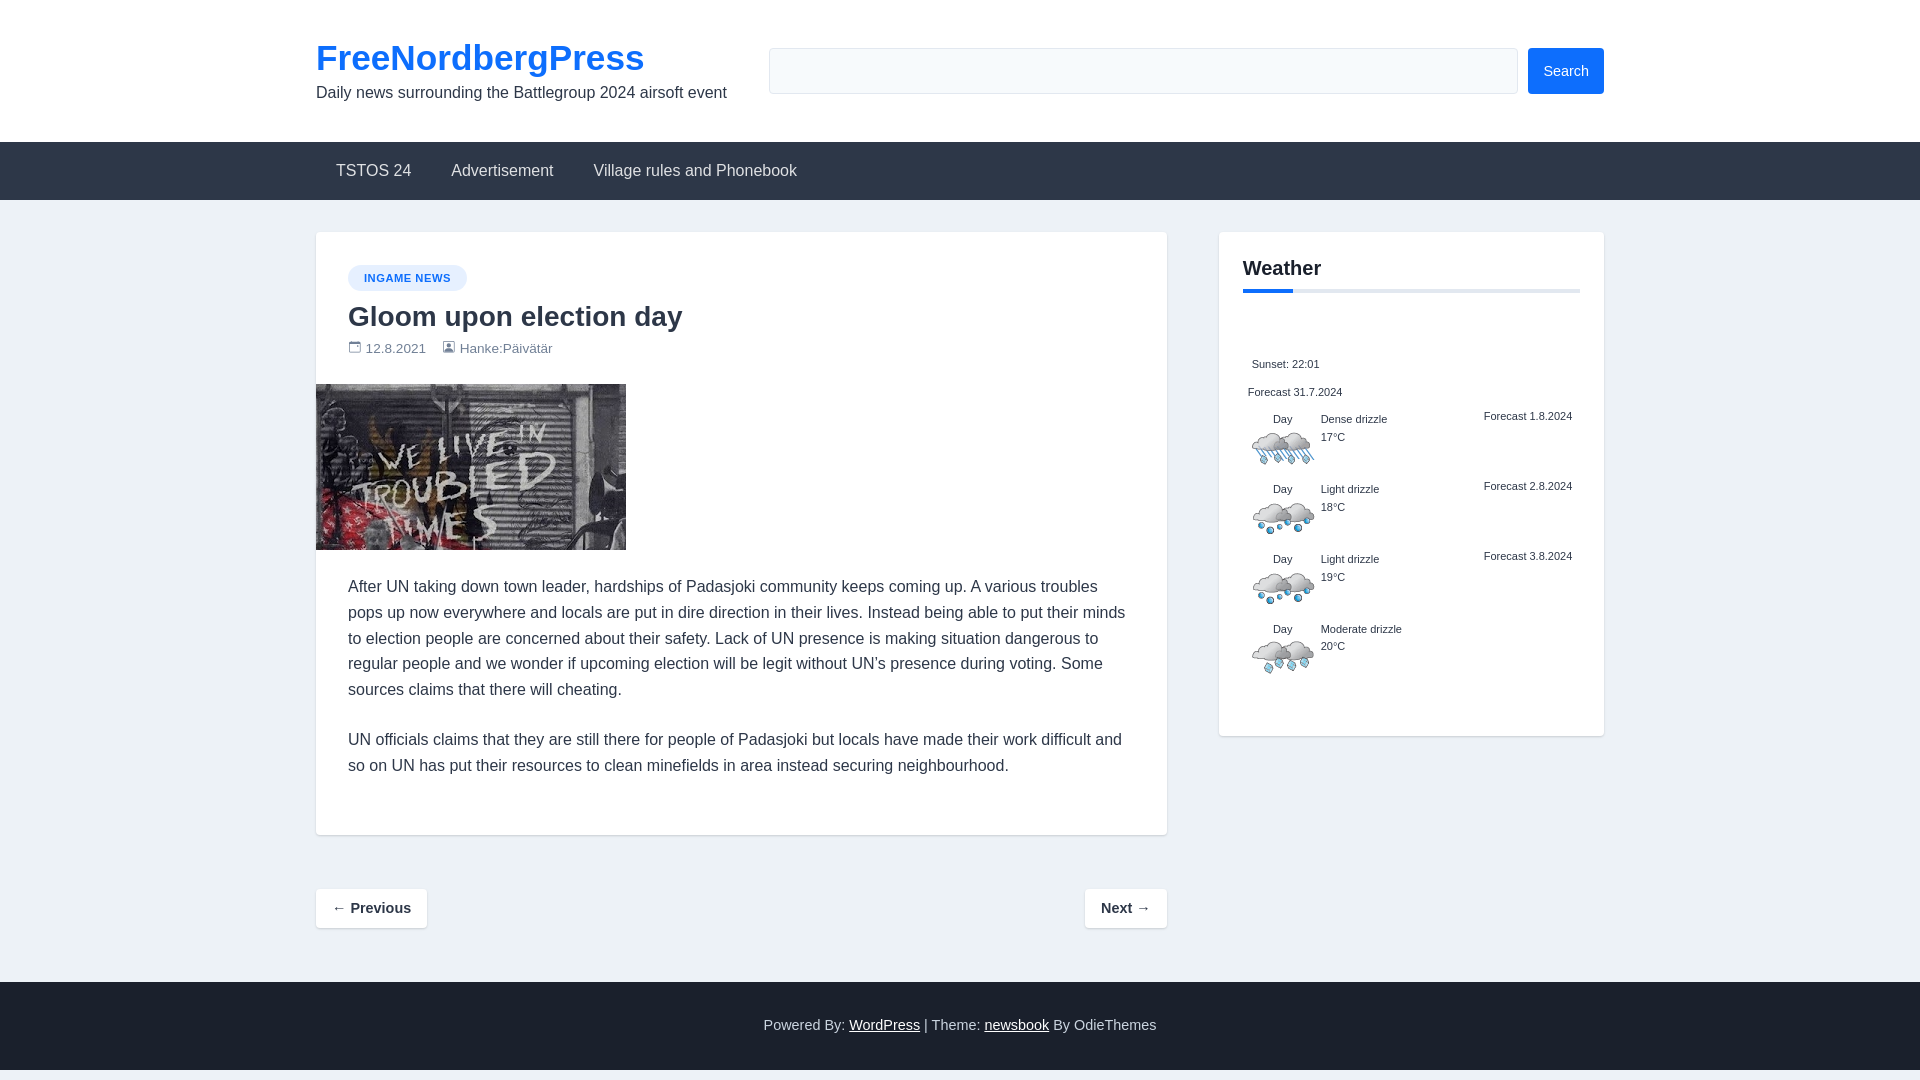 This screenshot has width=1920, height=1080. Describe the element at coordinates (480, 56) in the screenshot. I see `FreeNordbergPress` at that location.